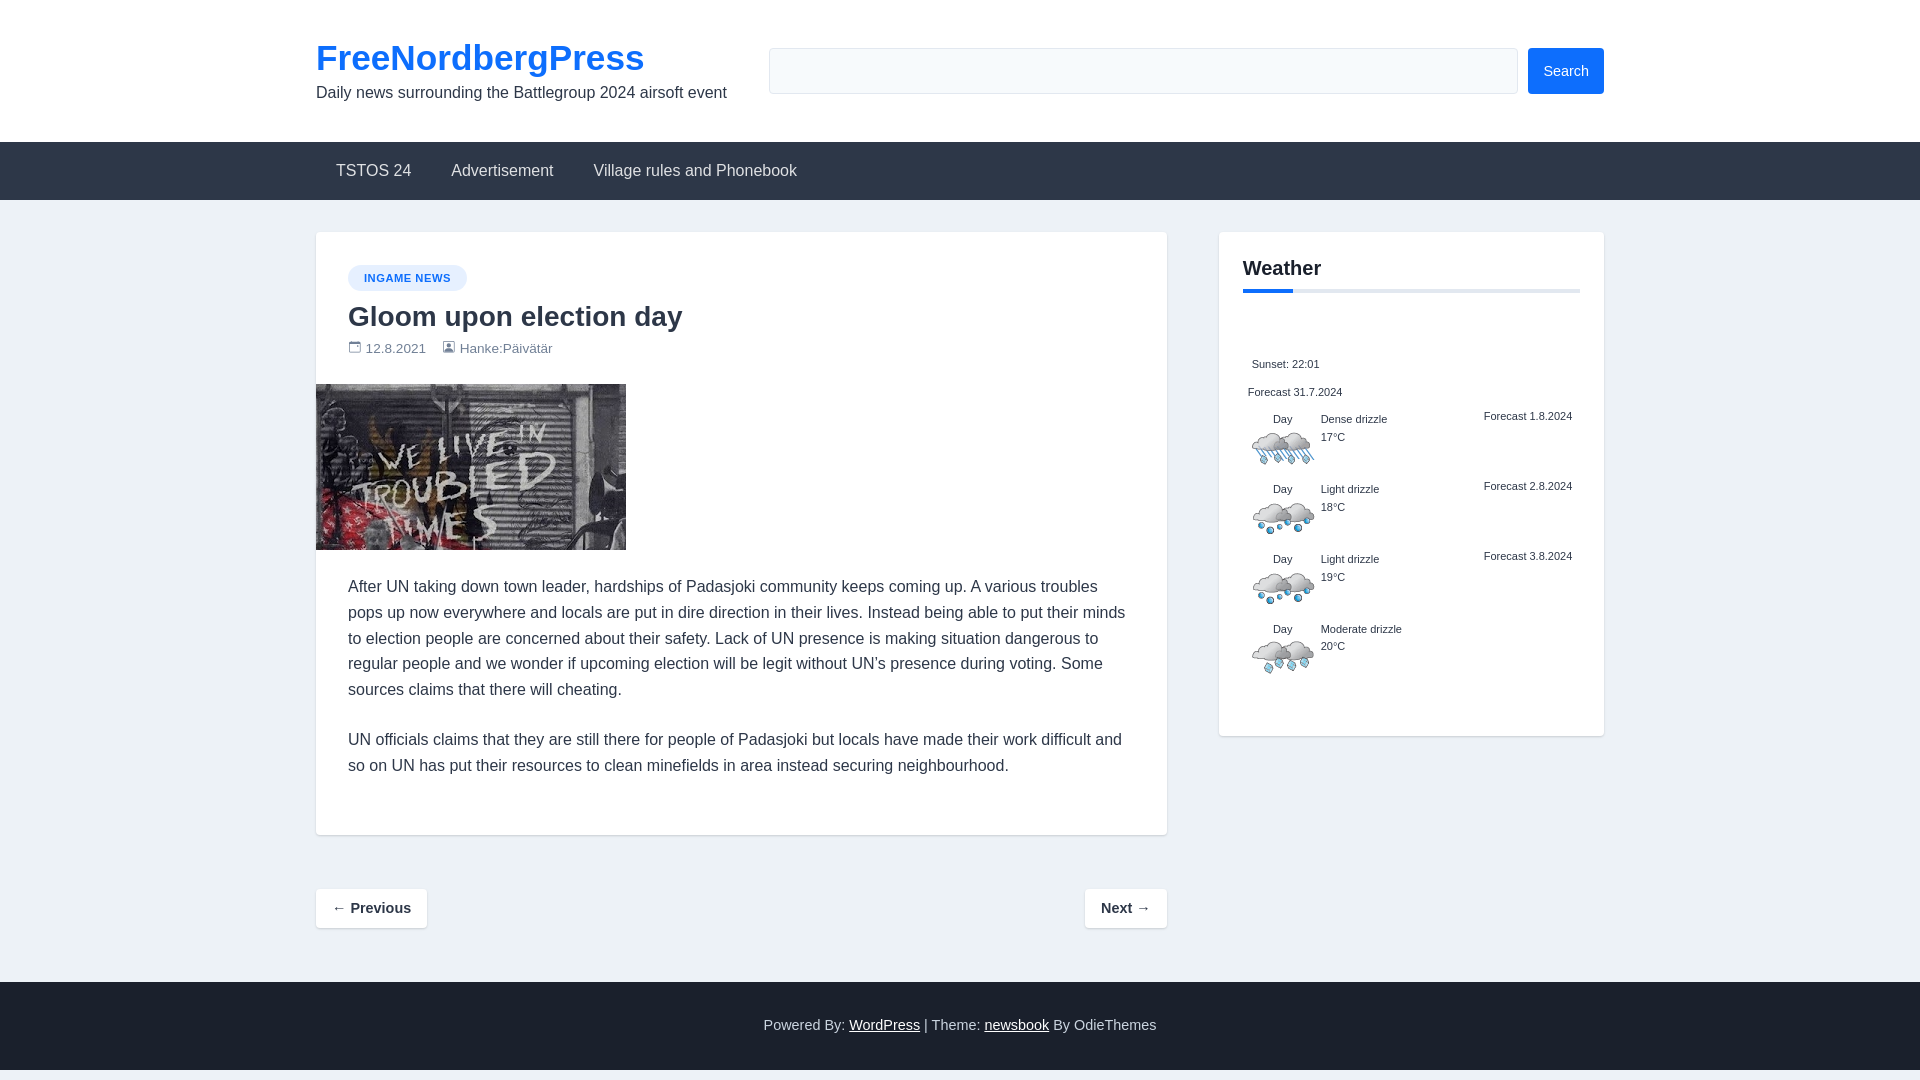 This screenshot has width=1920, height=1080. Describe the element at coordinates (480, 56) in the screenshot. I see `FreeNordbergPress` at that location.